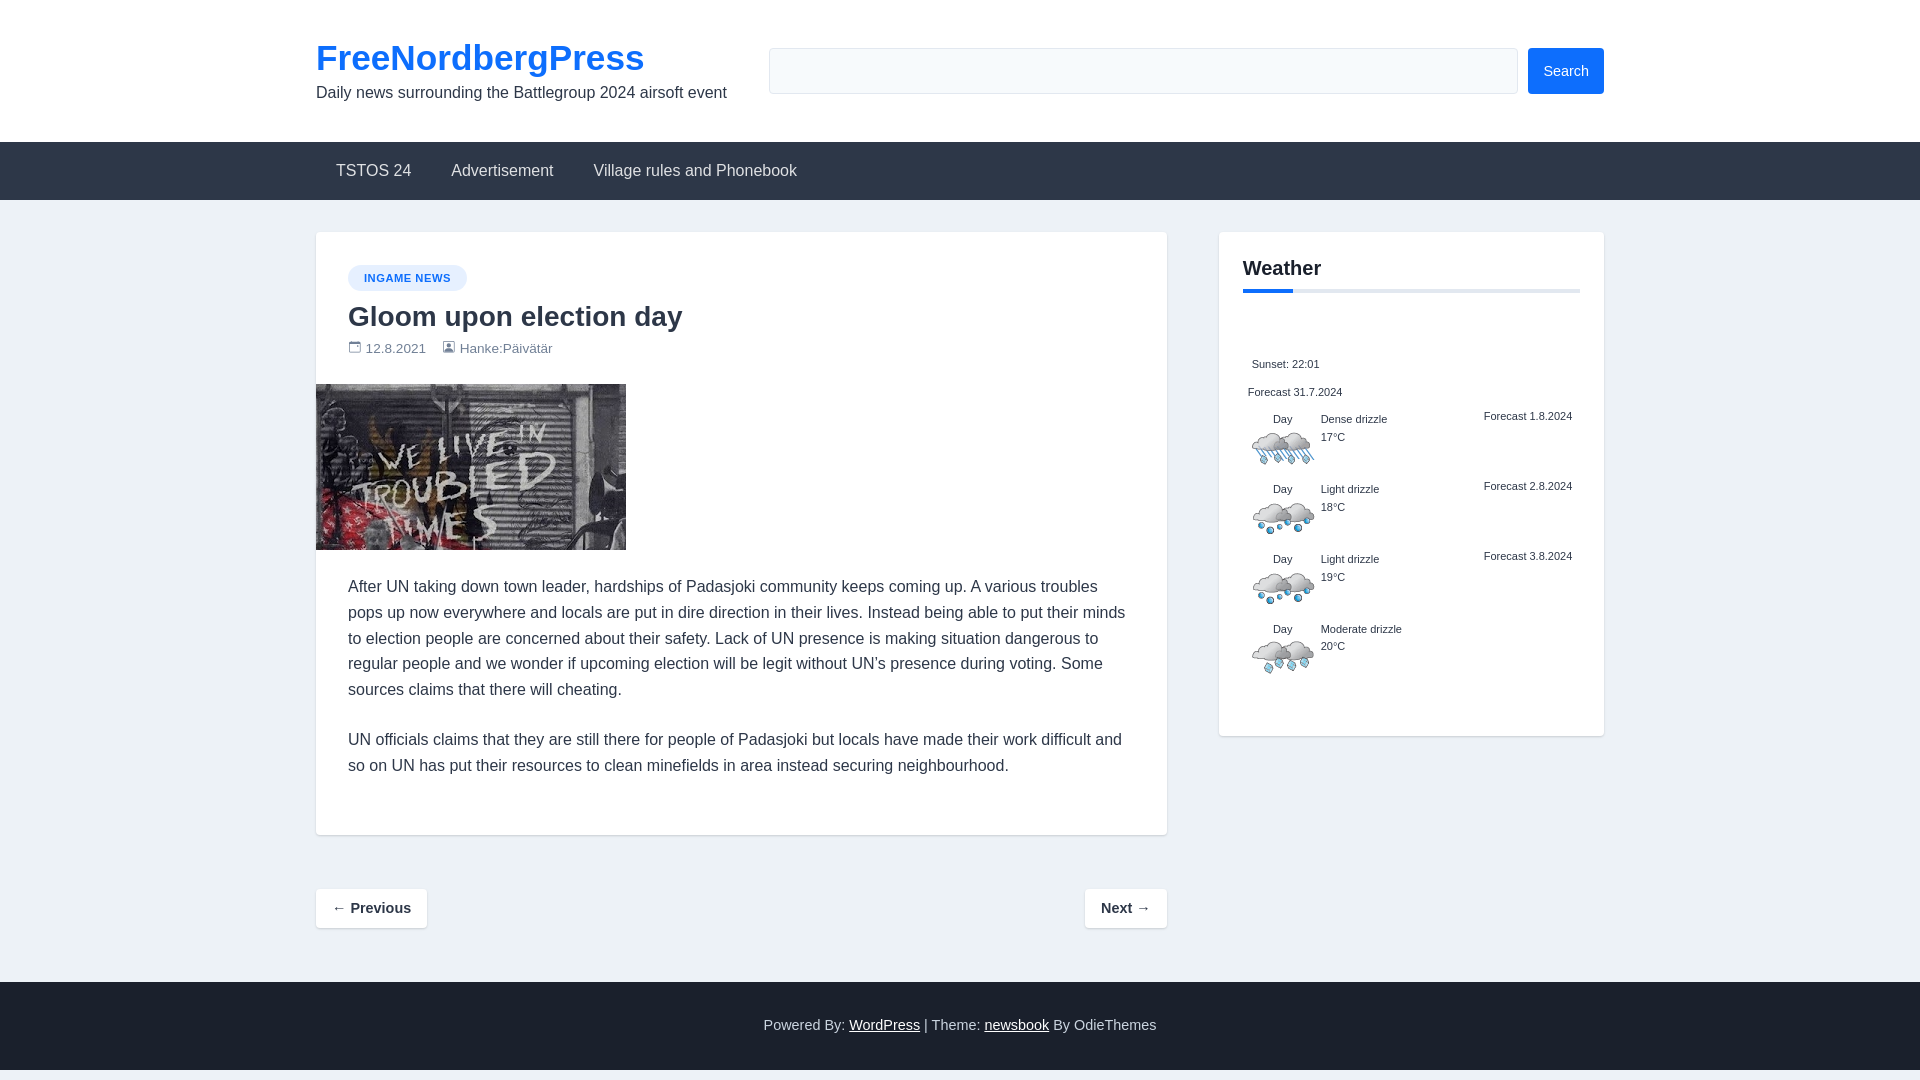 This screenshot has width=1920, height=1080. Describe the element at coordinates (480, 56) in the screenshot. I see `FreeNordbergPress` at that location.